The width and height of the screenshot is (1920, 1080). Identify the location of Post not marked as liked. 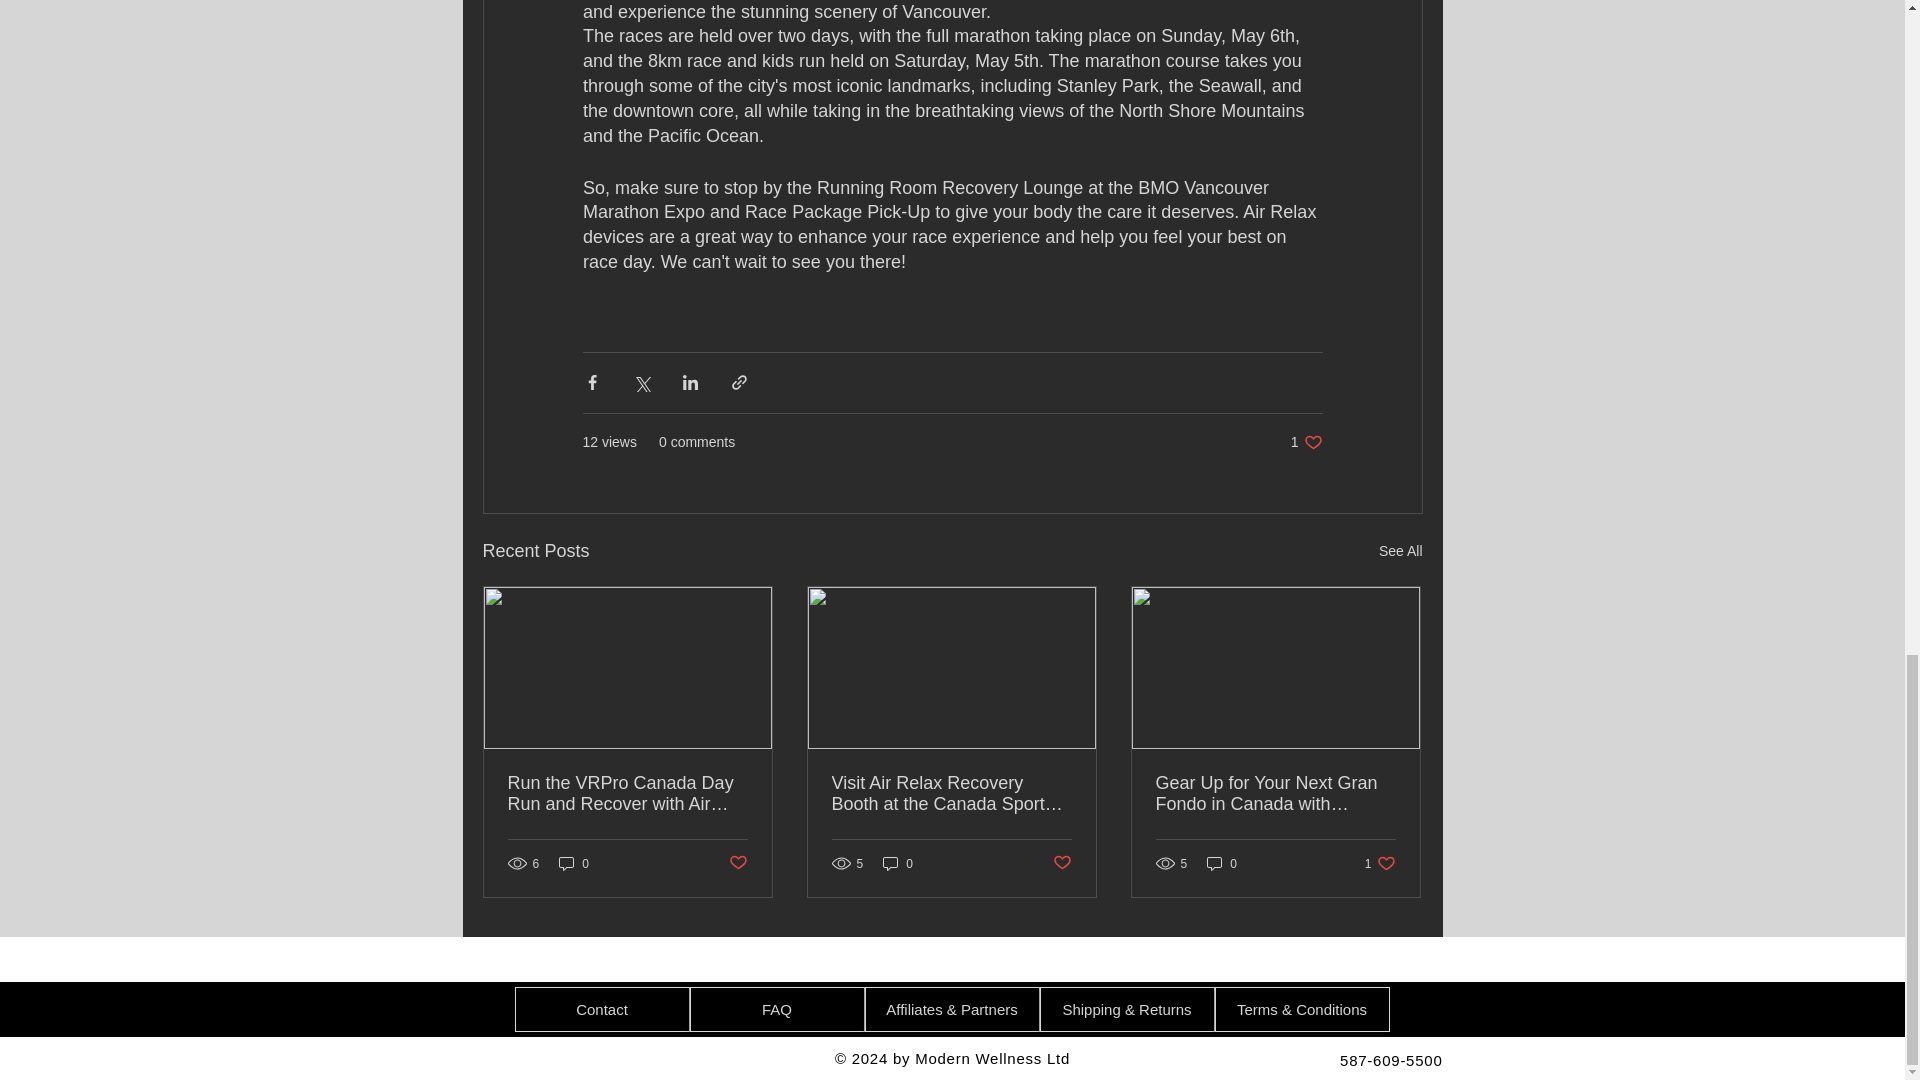
(1062, 863).